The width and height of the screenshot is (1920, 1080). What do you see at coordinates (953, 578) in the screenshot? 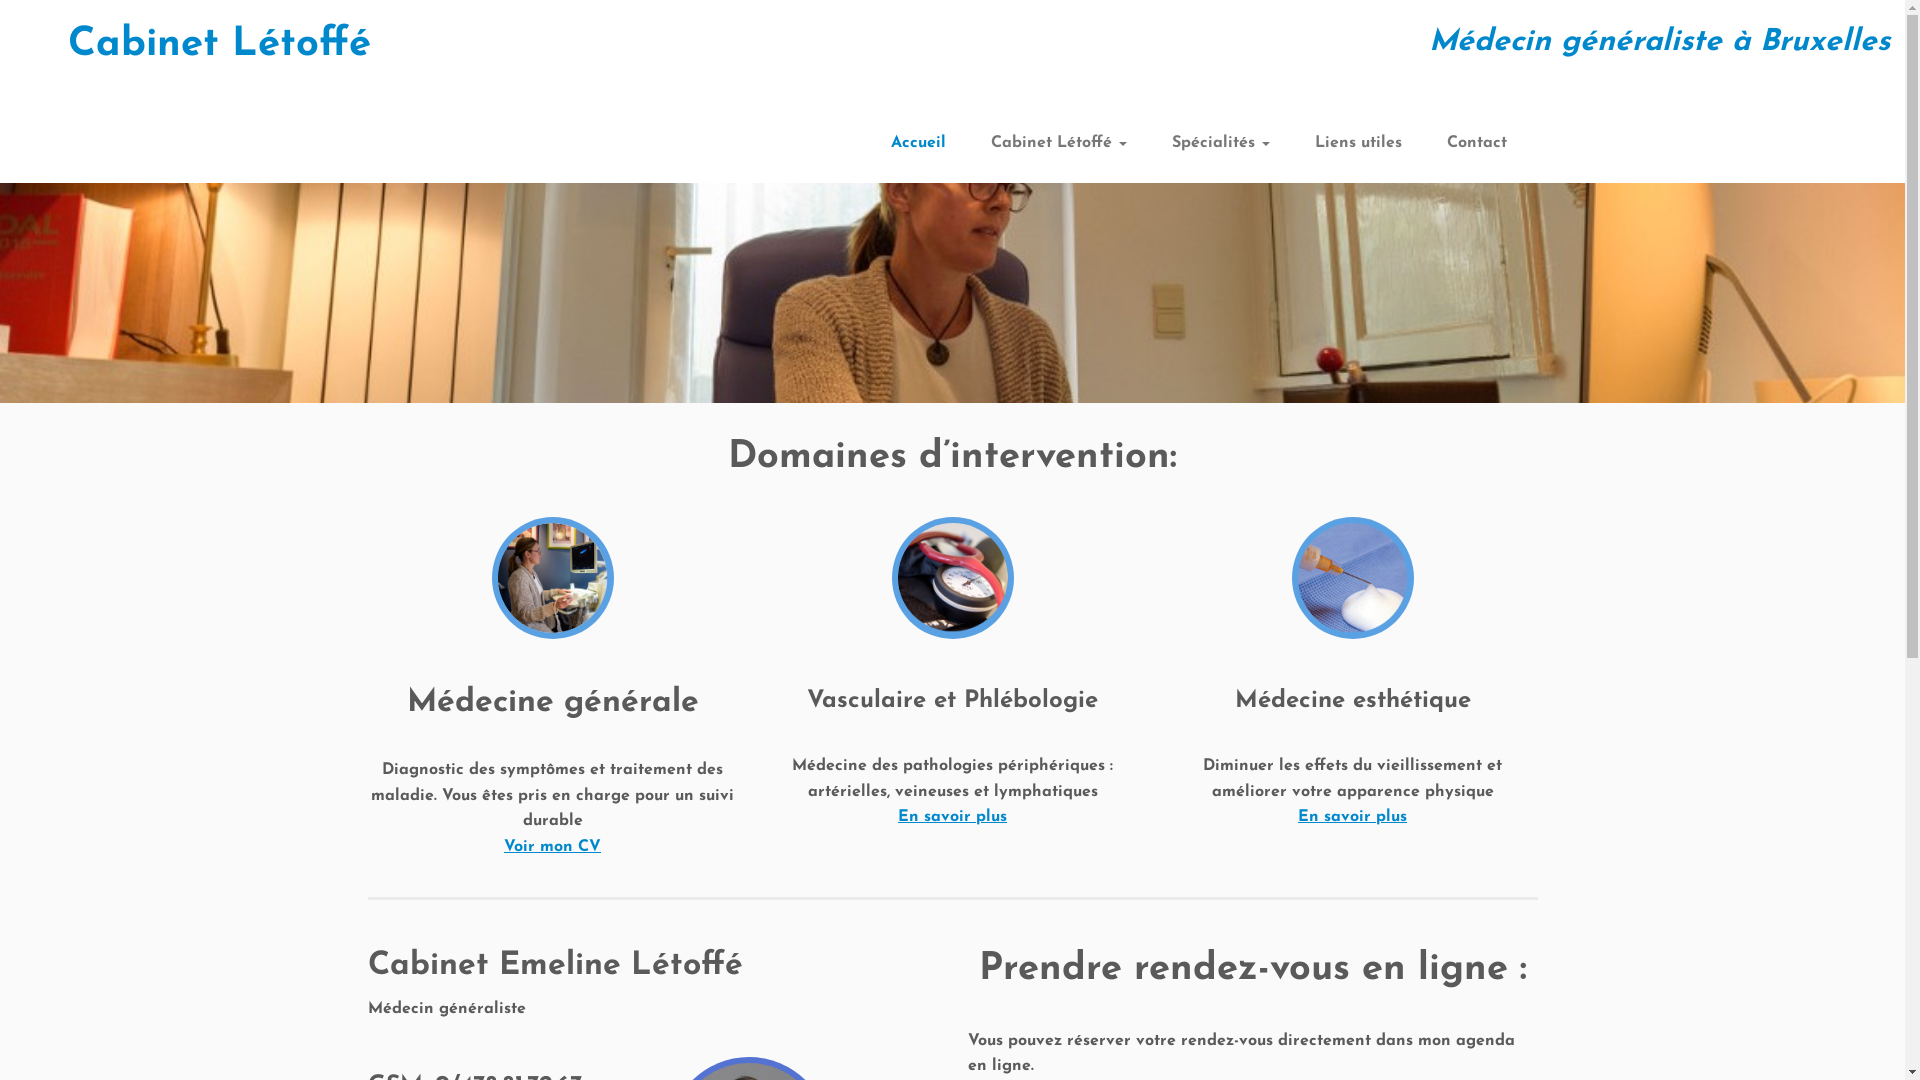
I see `picto2` at bounding box center [953, 578].